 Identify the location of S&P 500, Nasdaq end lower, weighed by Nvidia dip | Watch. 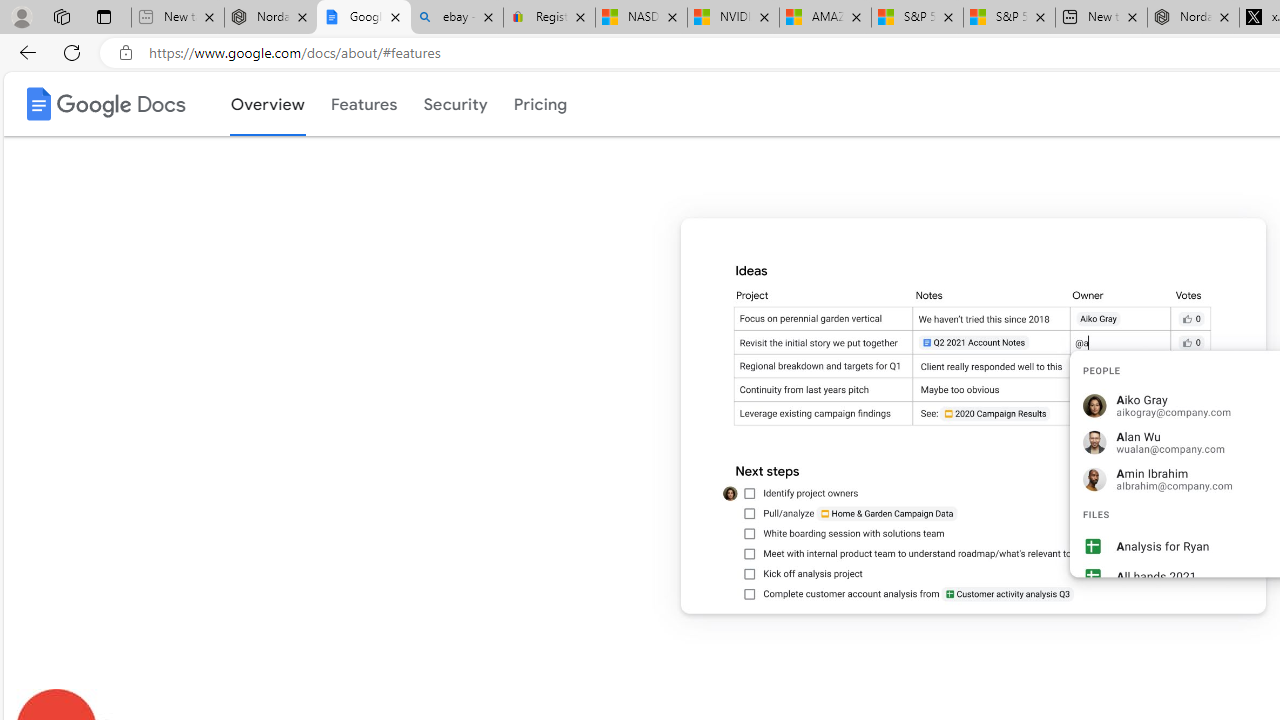
(1008, 18).